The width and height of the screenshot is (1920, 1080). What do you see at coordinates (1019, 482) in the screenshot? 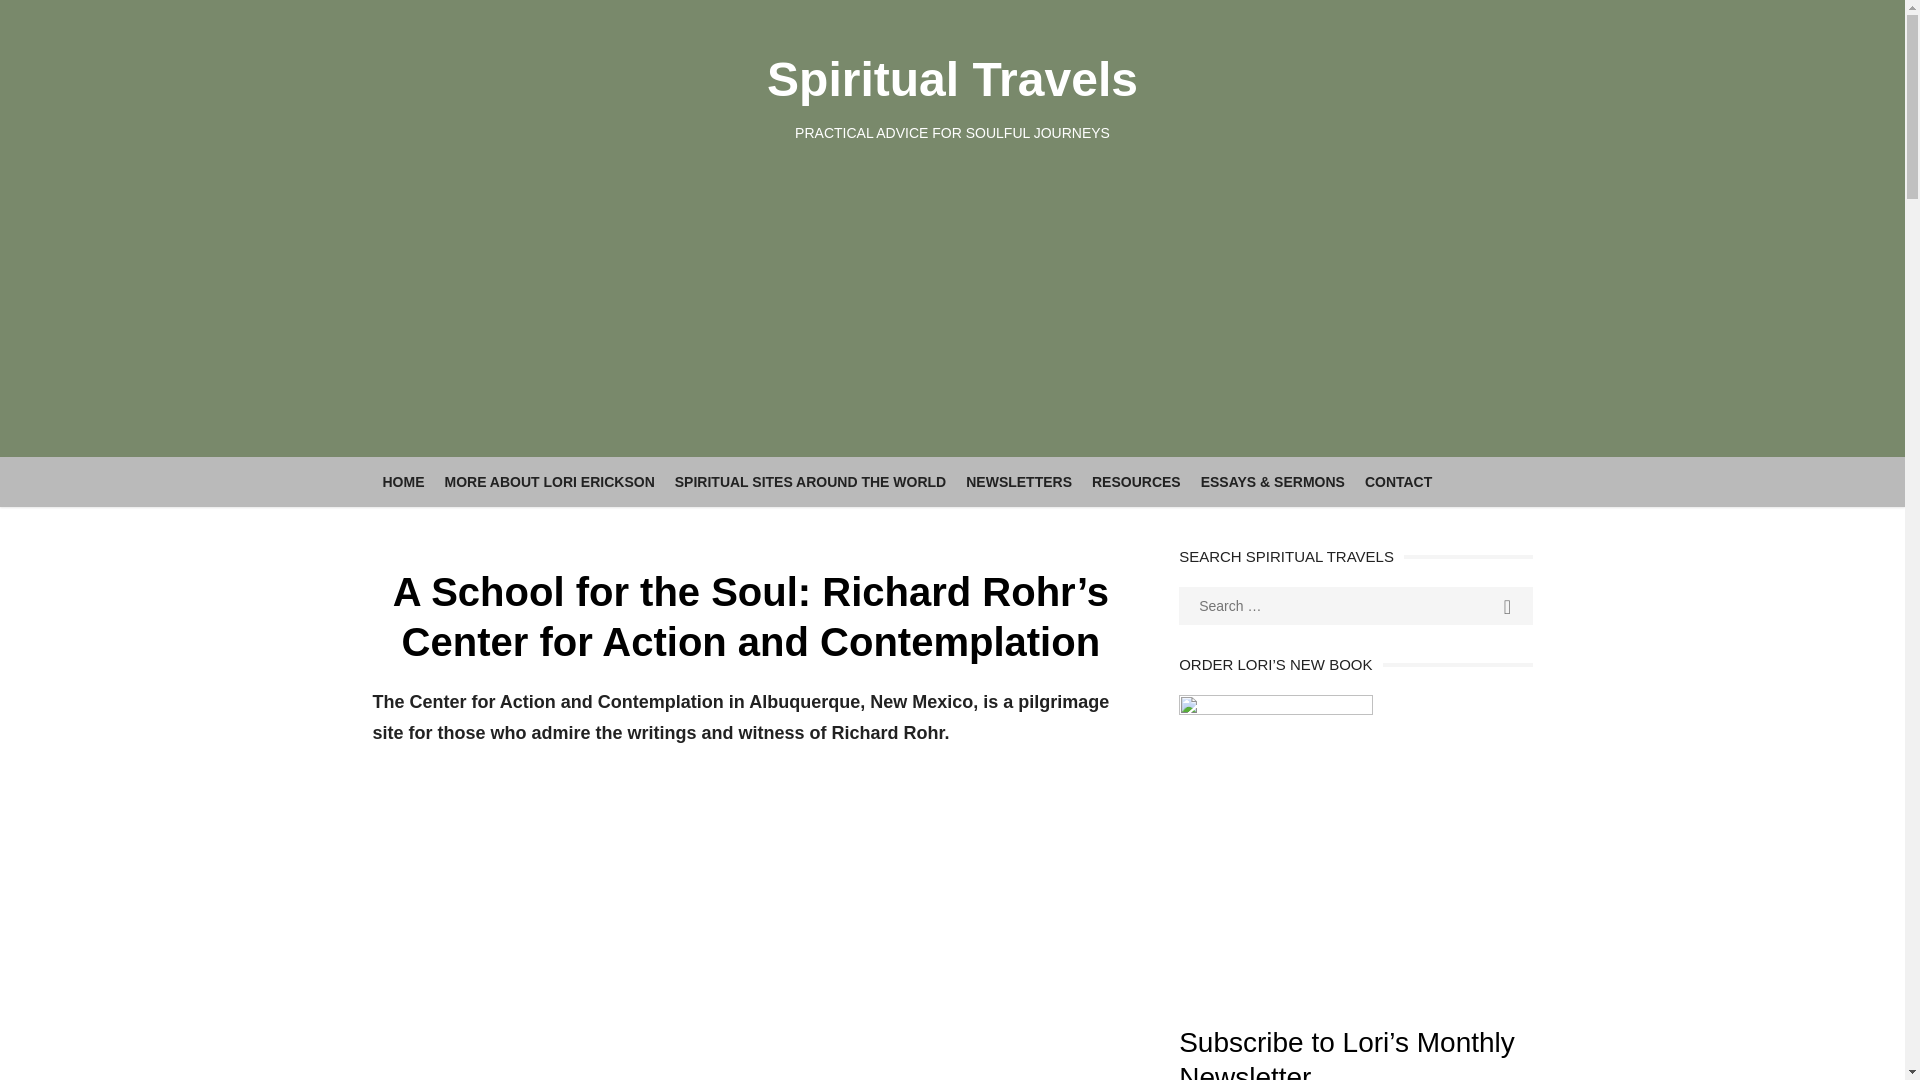
I see `NEWSLETTERS` at bounding box center [1019, 482].